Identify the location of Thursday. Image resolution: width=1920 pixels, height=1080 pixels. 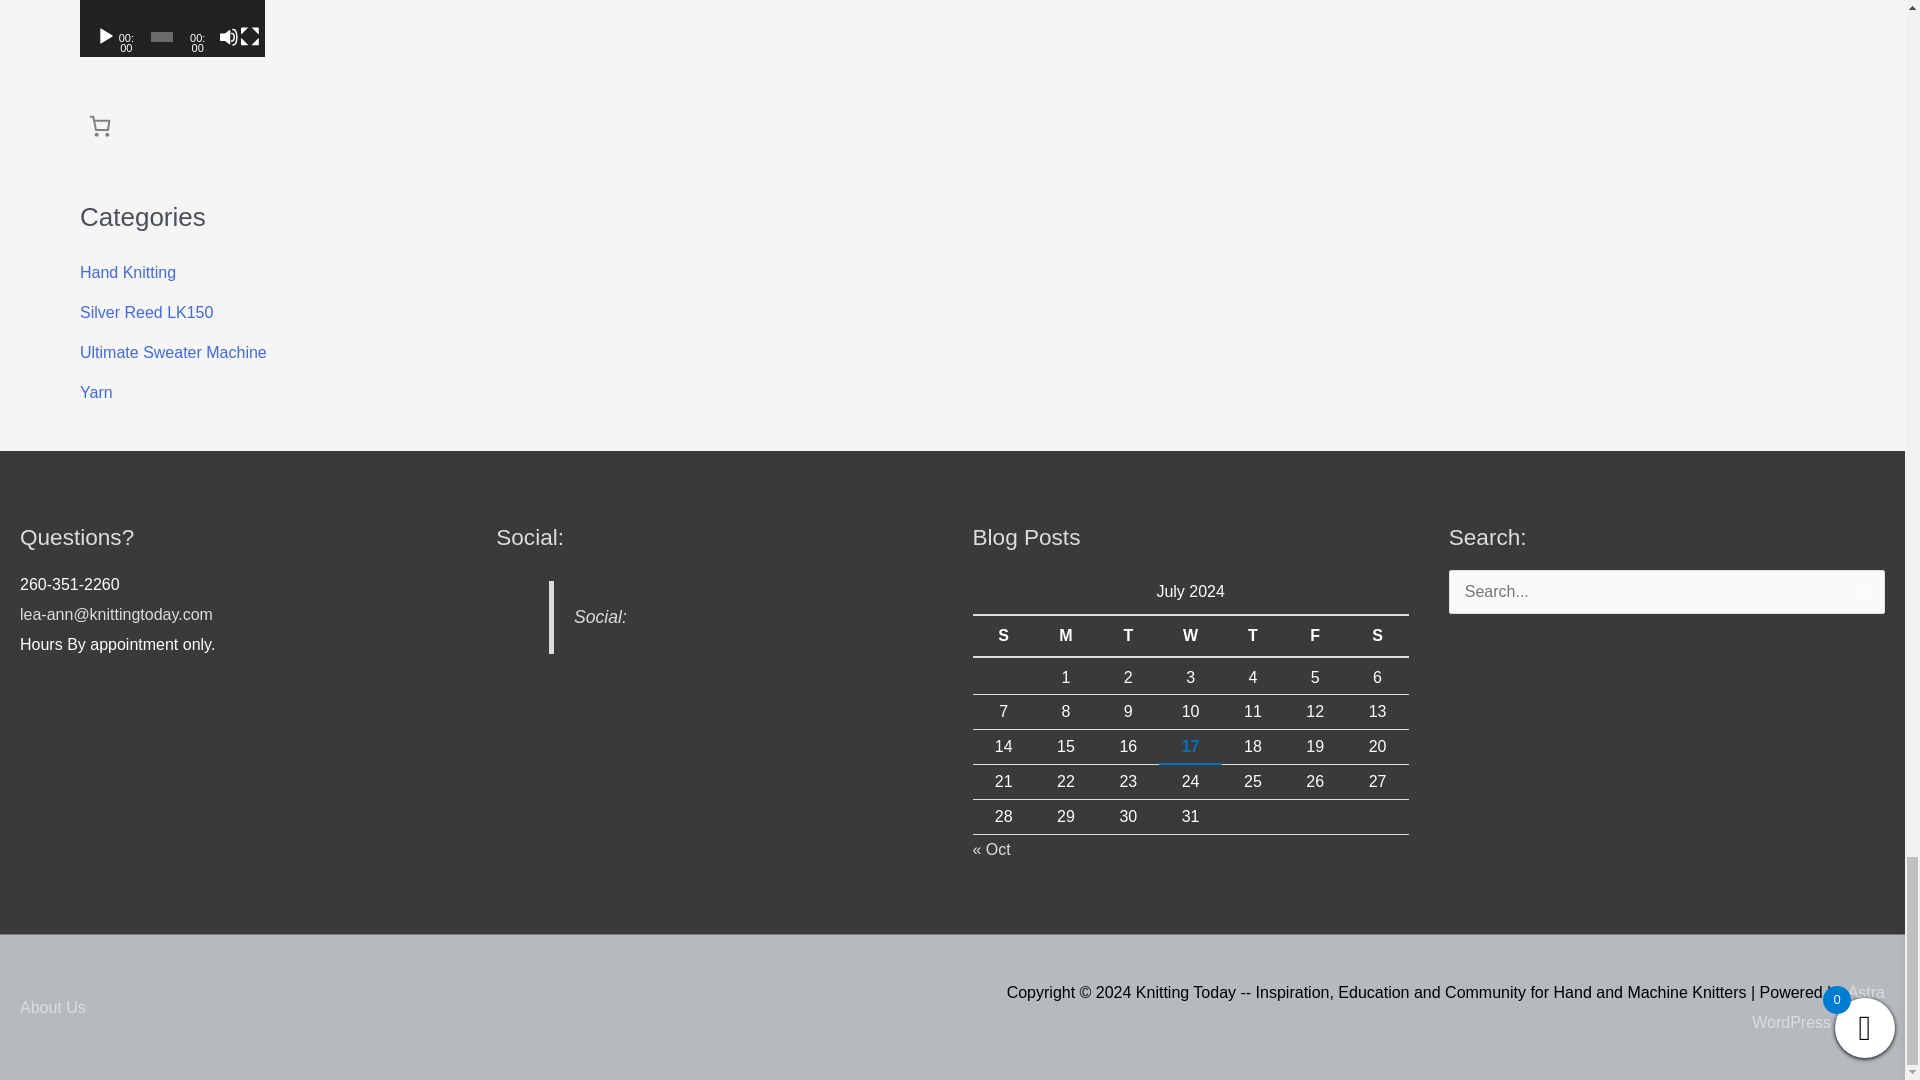
(1252, 636).